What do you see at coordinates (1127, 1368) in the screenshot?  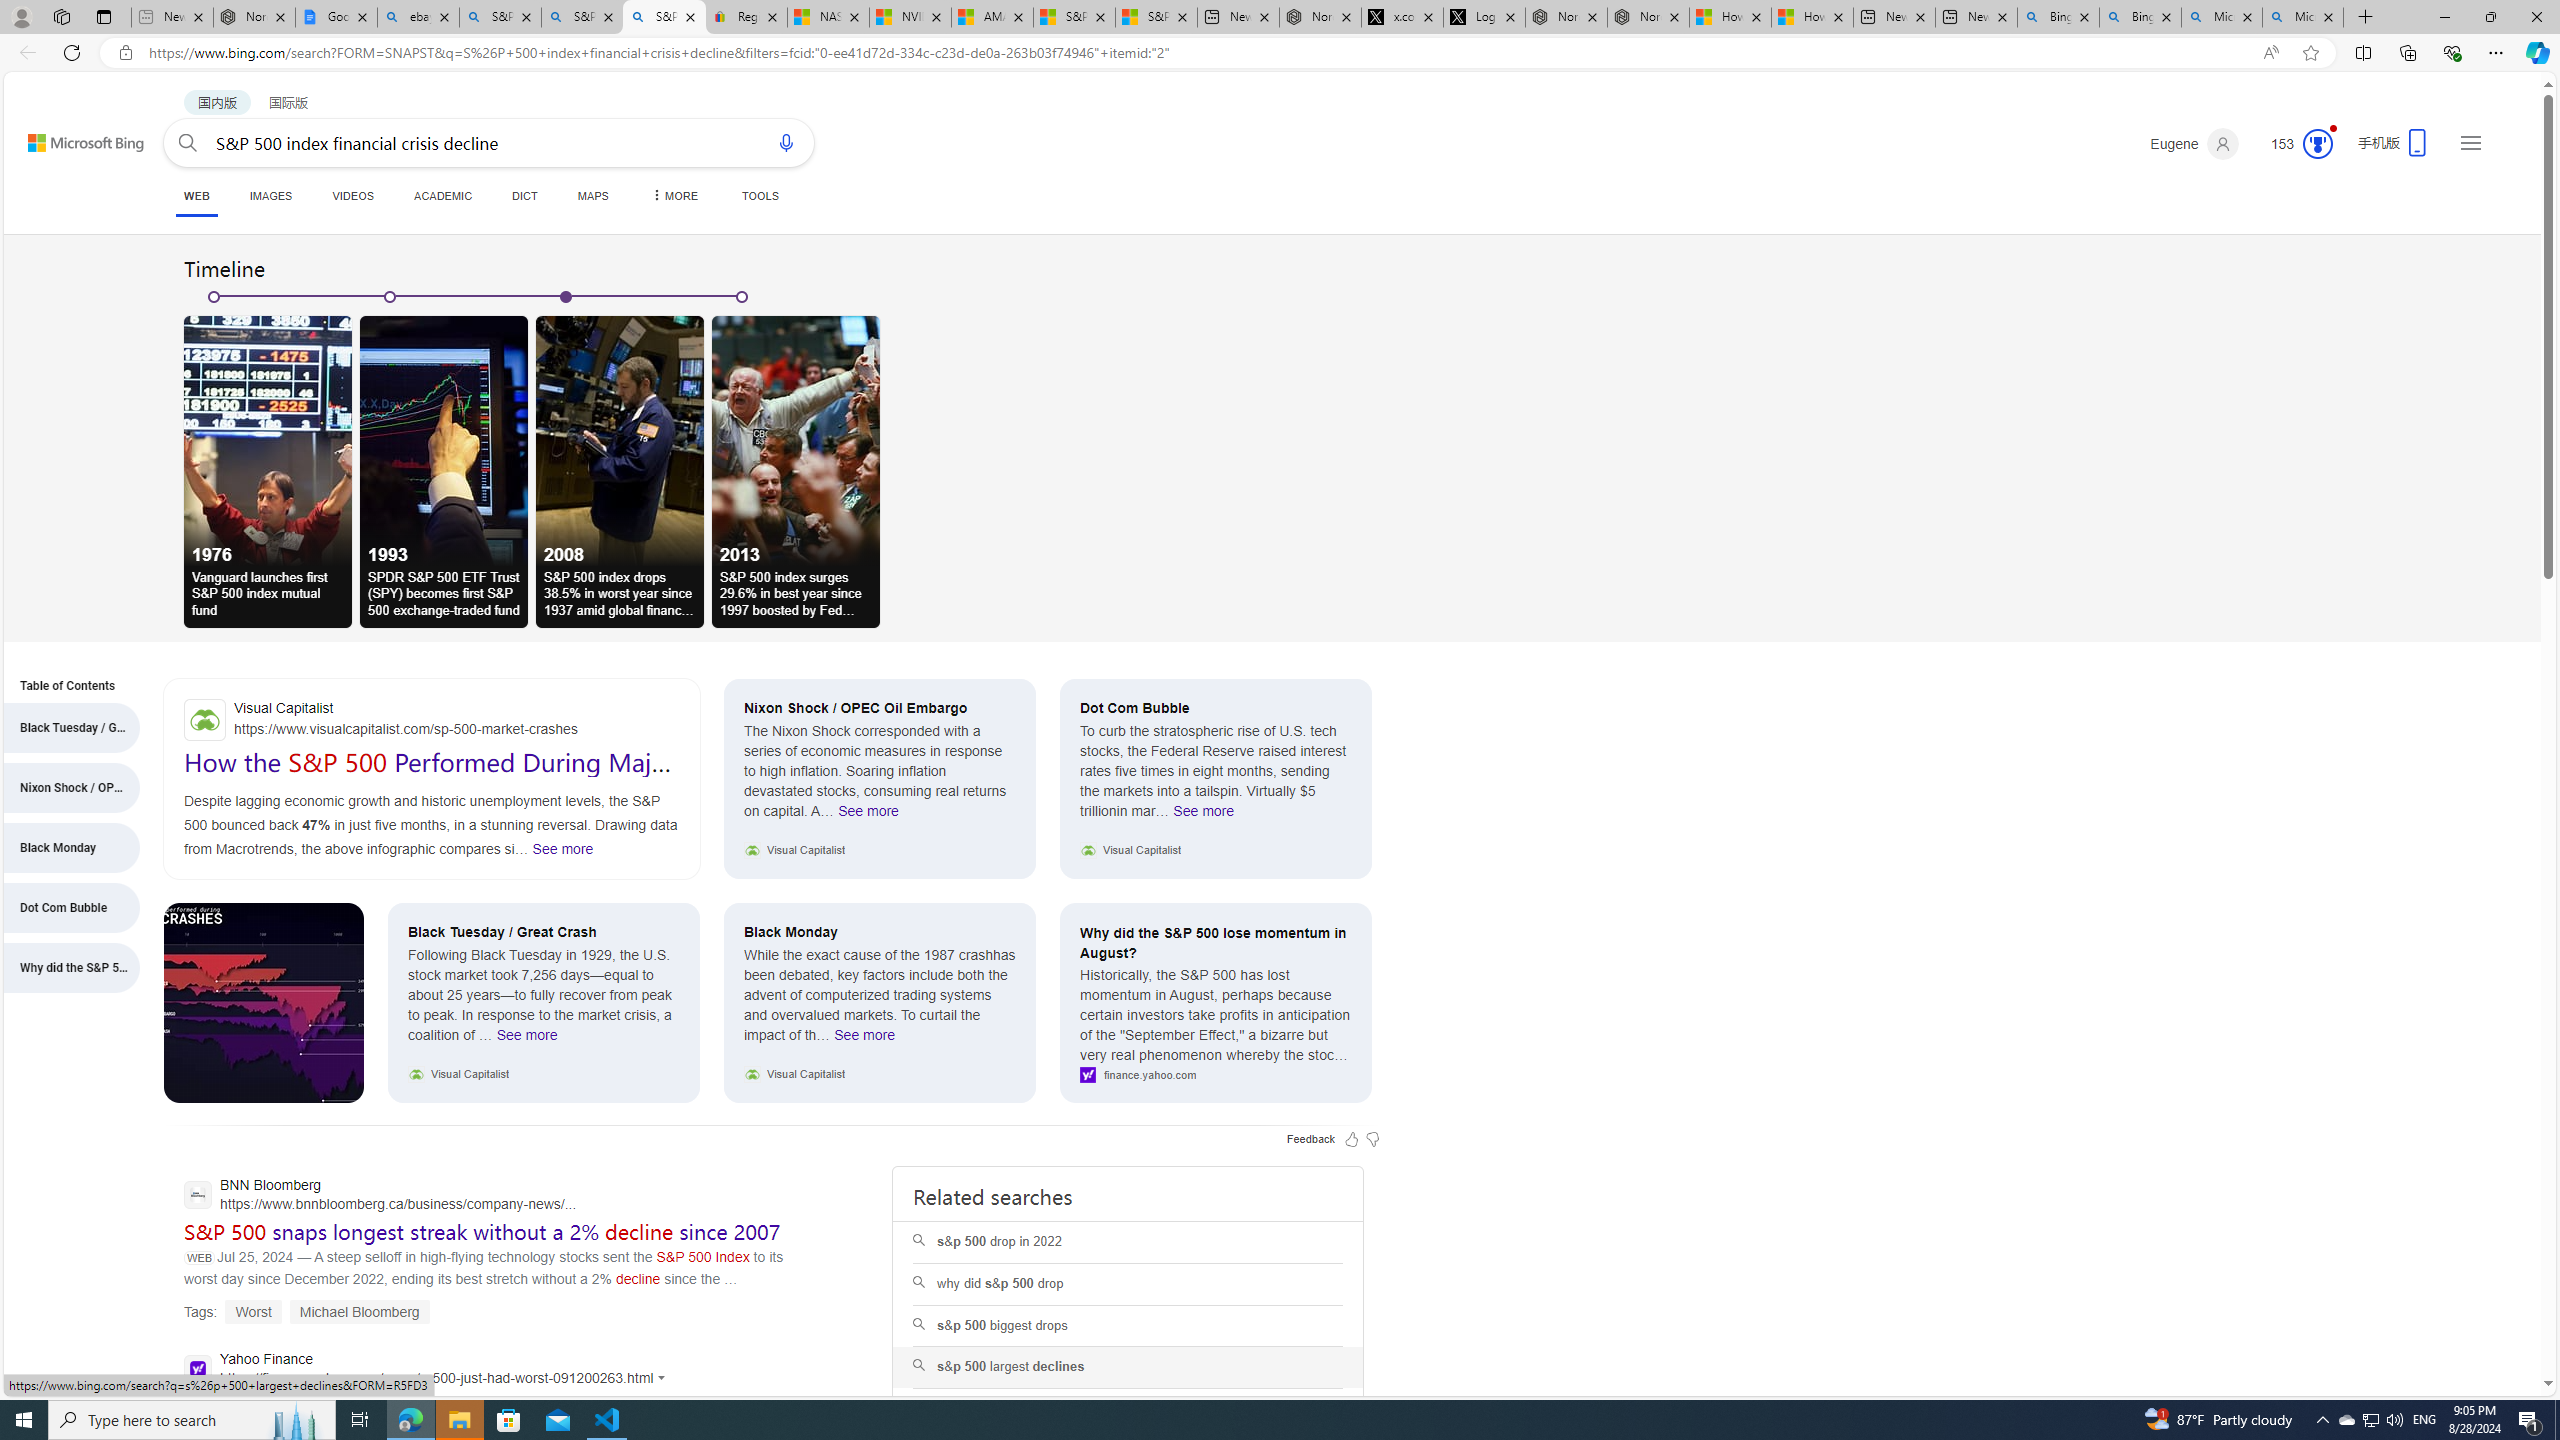 I see `s&p 500 largest declines` at bounding box center [1127, 1368].